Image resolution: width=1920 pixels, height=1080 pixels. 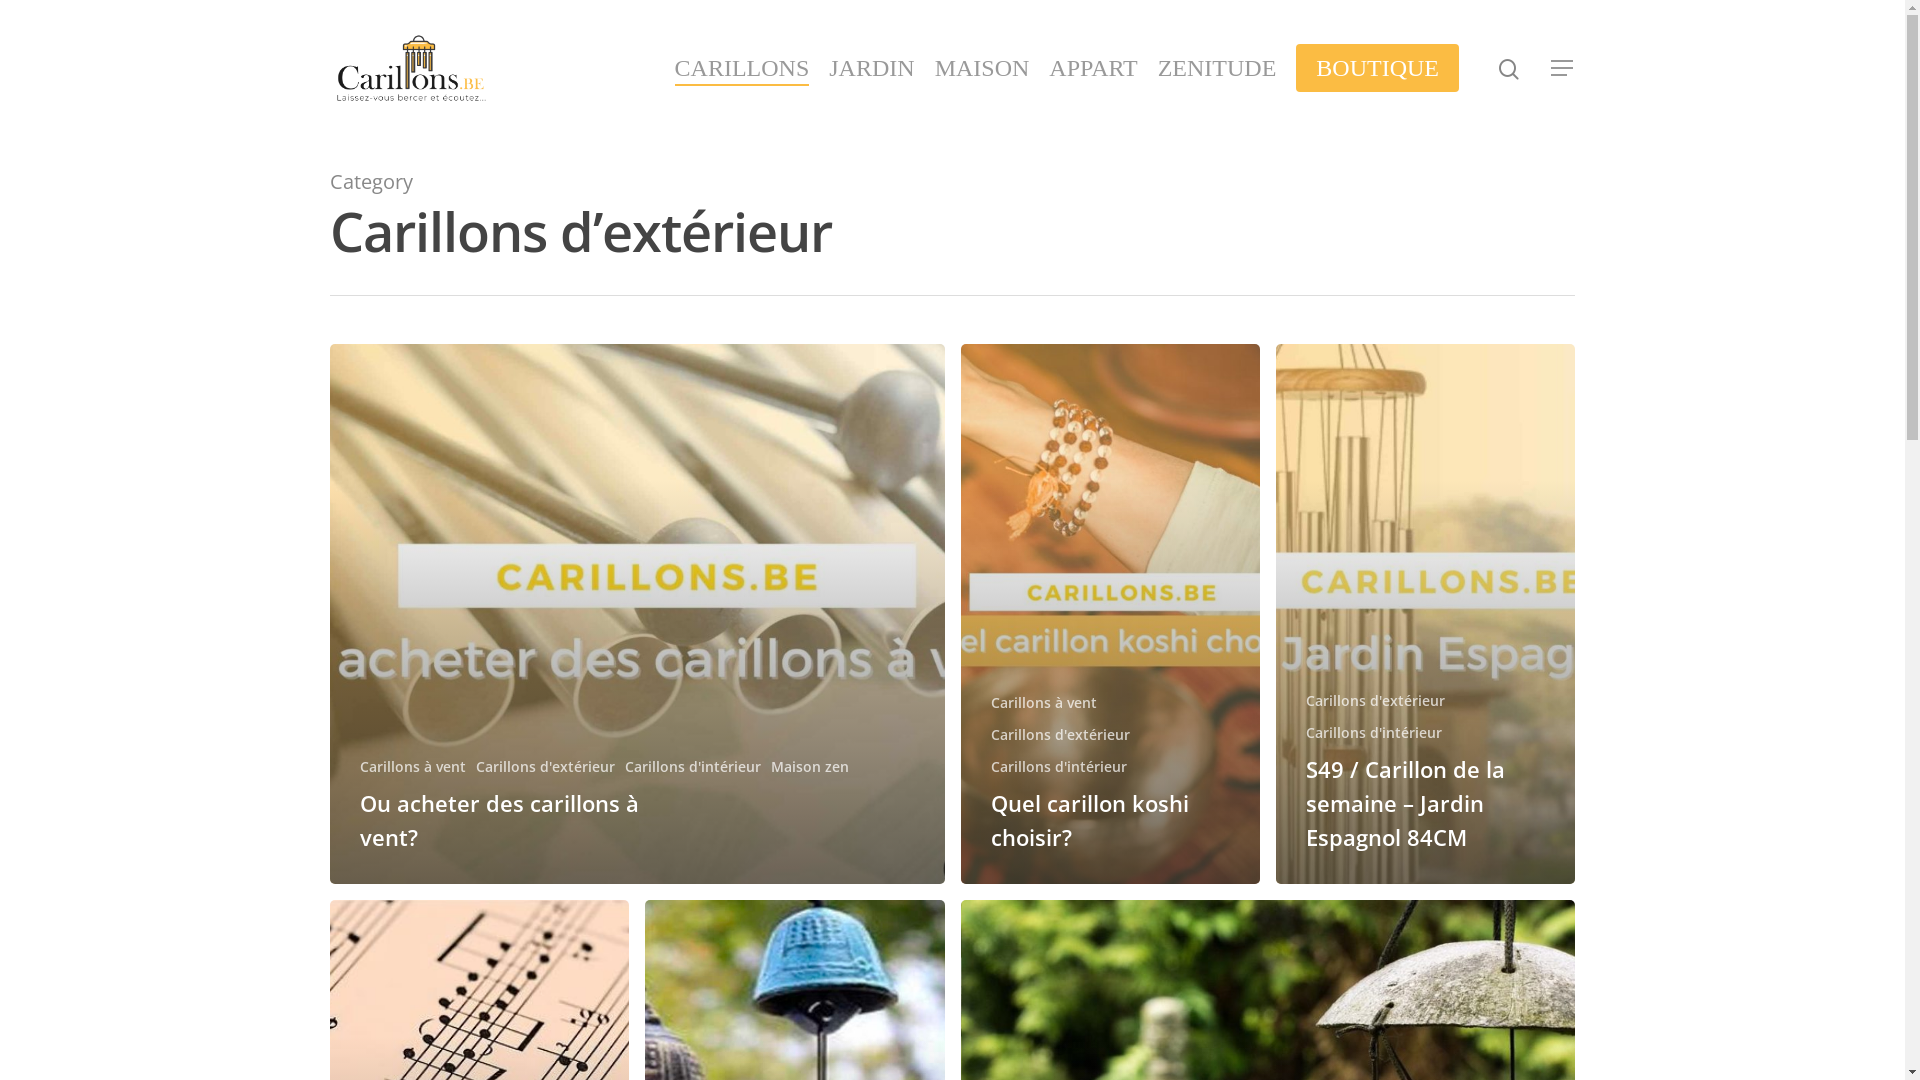 What do you see at coordinates (872, 68) in the screenshot?
I see `JARDIN` at bounding box center [872, 68].